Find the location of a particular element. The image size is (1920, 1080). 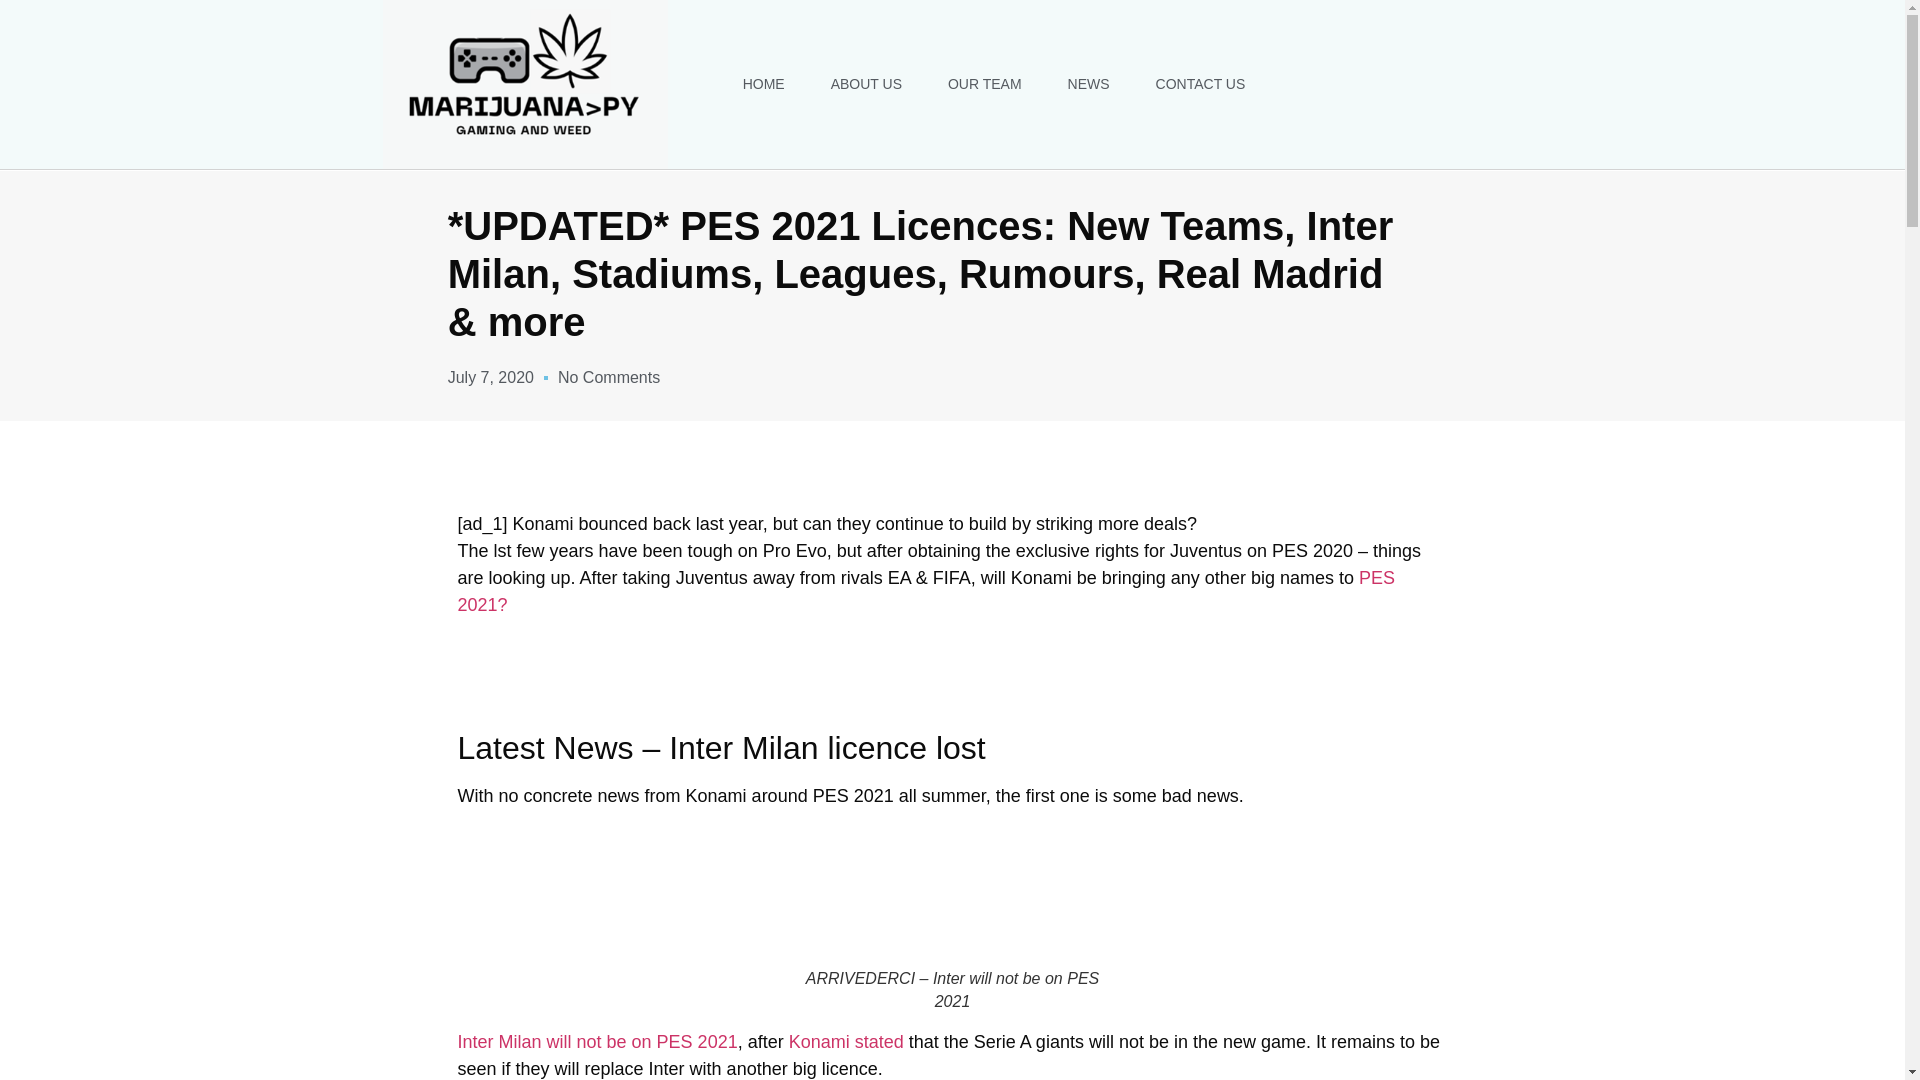

Inter Milan will not be on PES 2021 is located at coordinates (598, 1042).